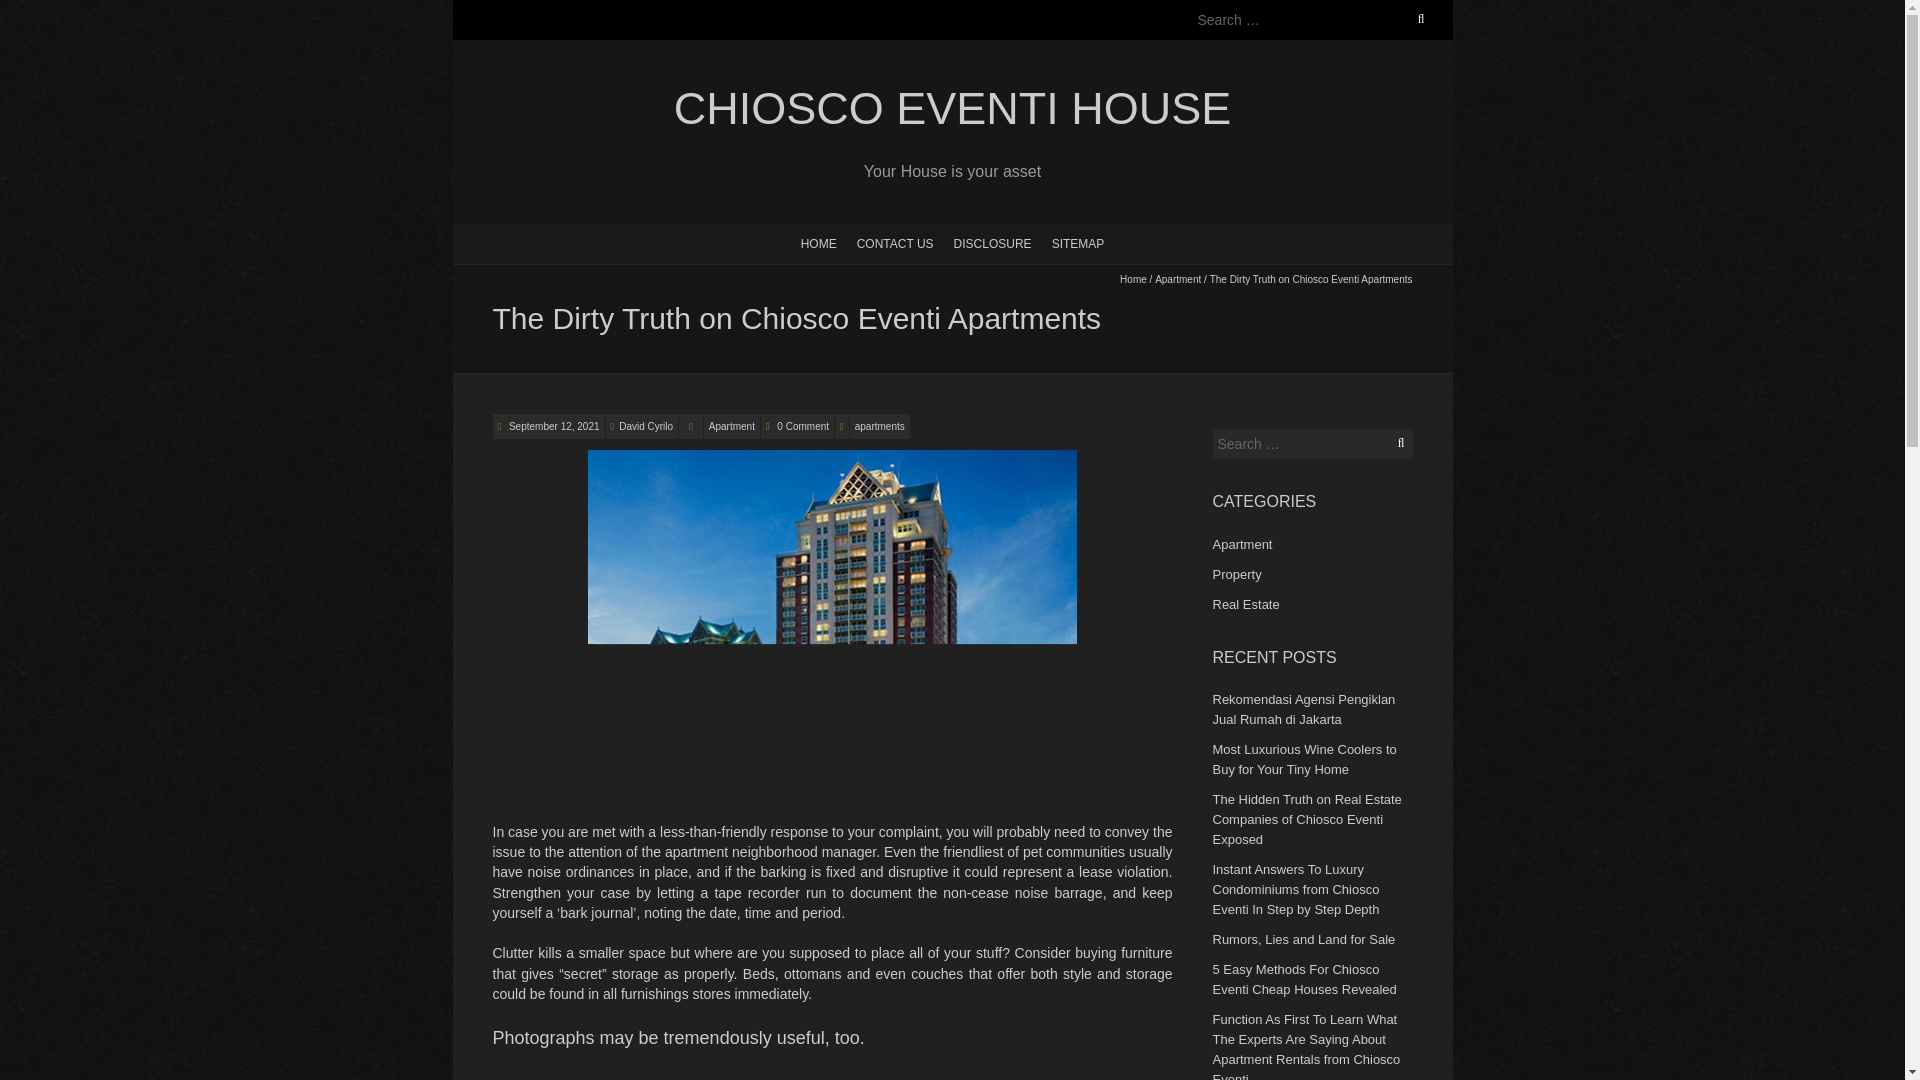 The height and width of the screenshot is (1080, 1920). I want to click on View all posts by David Cyrilo, so click(646, 426).